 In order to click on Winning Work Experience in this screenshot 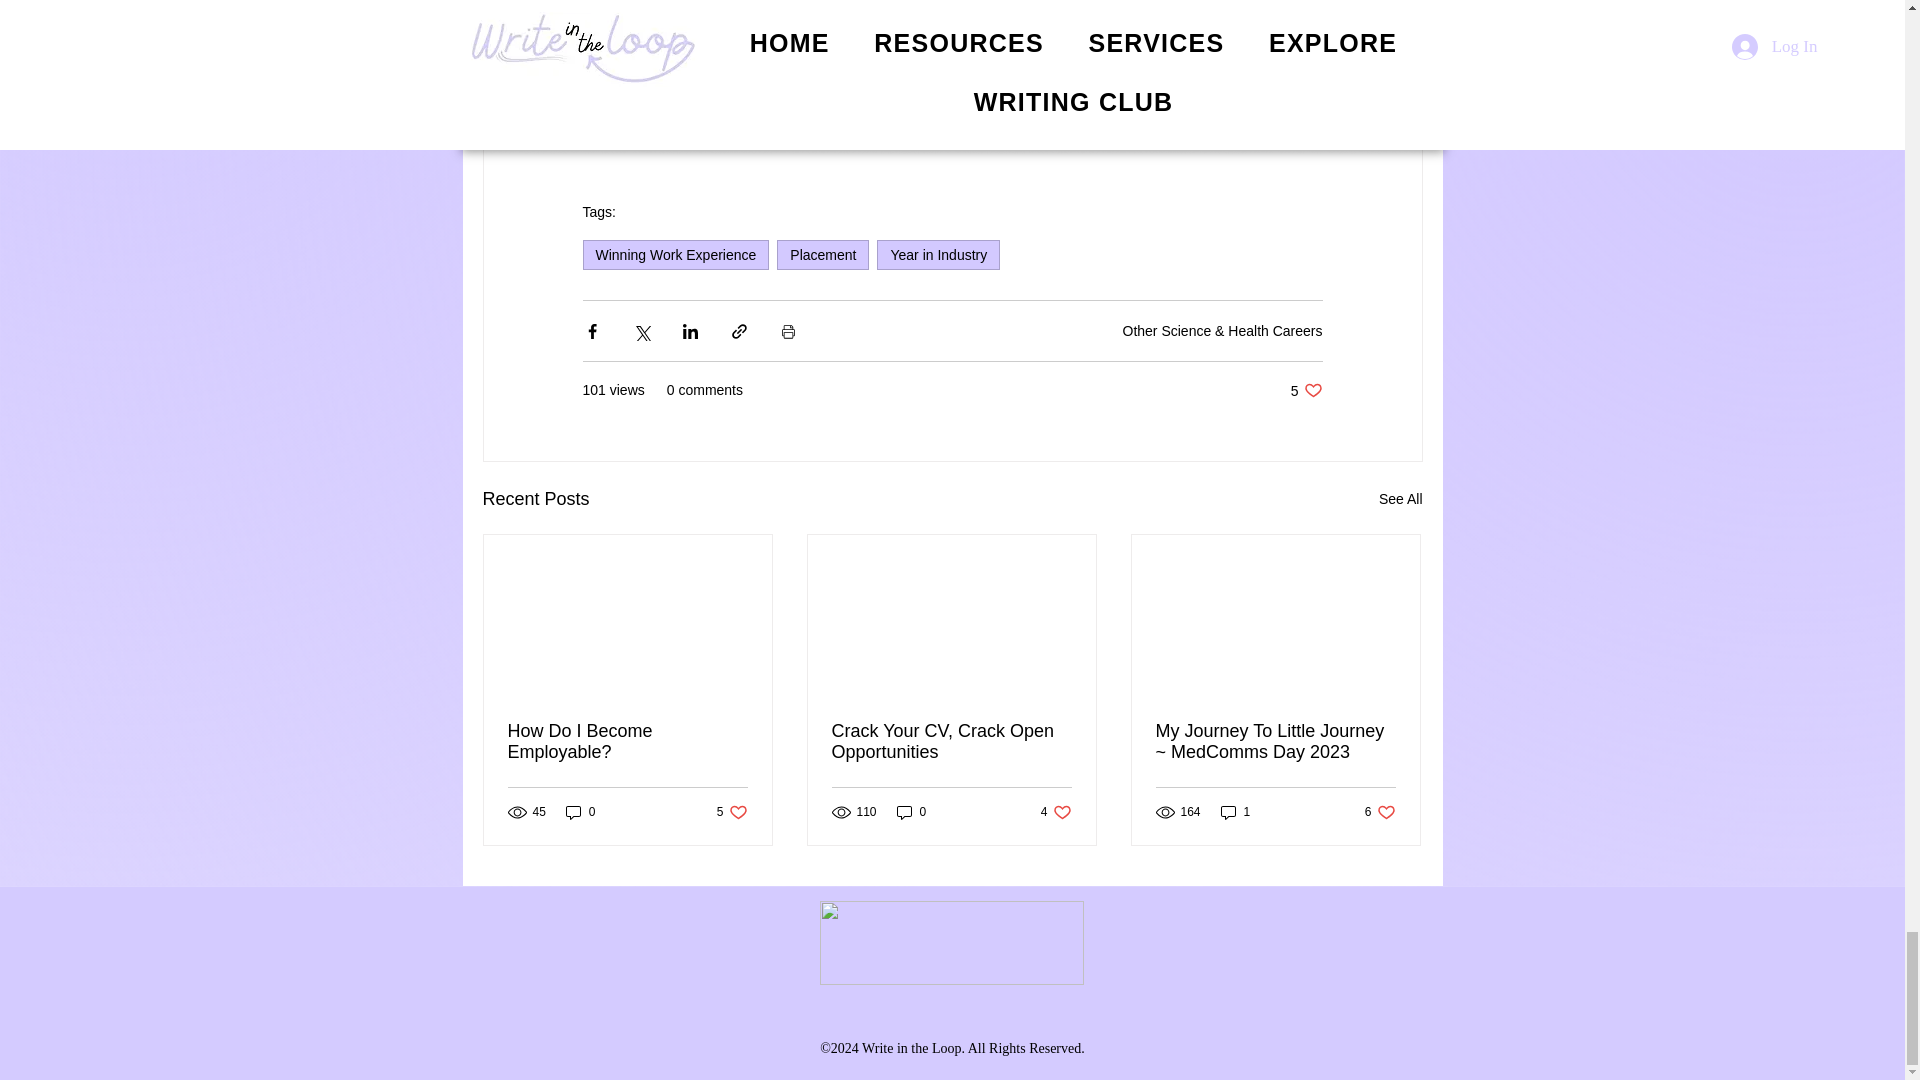, I will do `click(951, 742)`.